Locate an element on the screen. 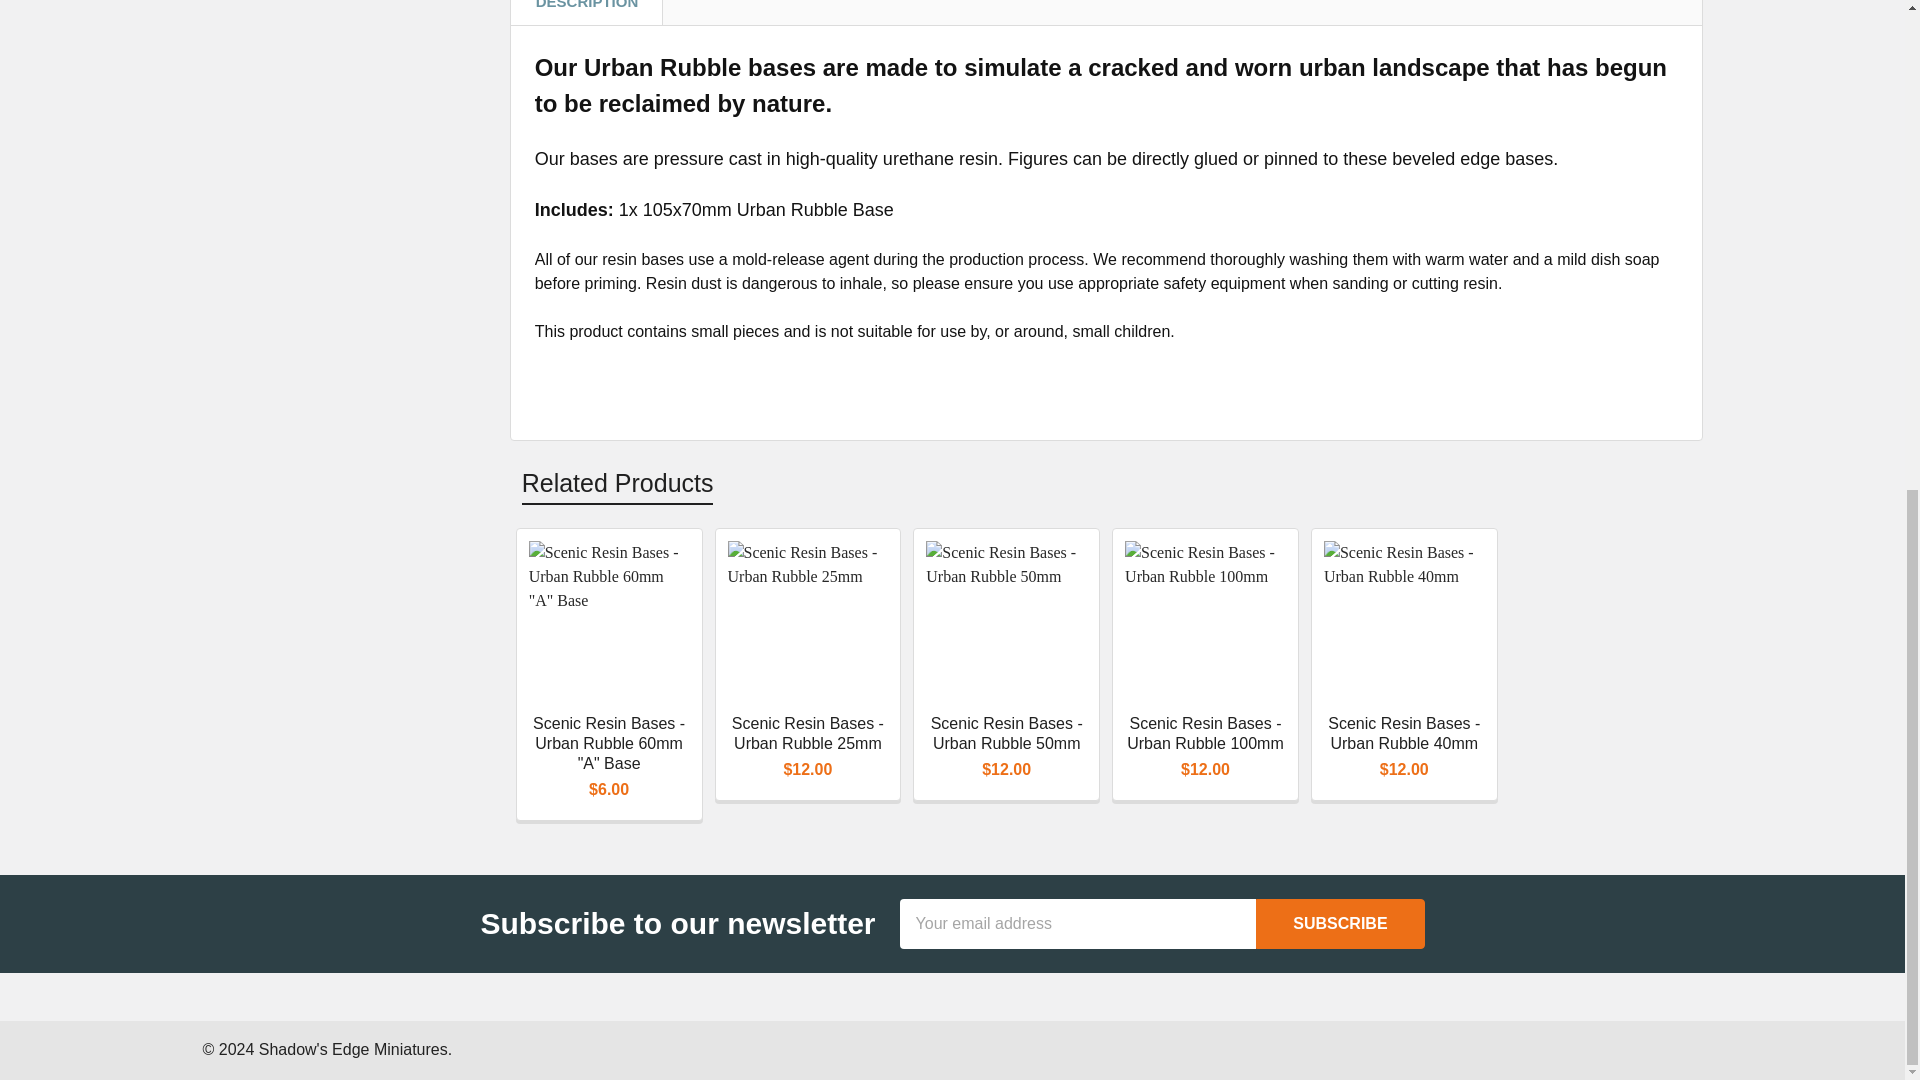  Scenic Resin Bases - Urban Rubble 25mm is located at coordinates (808, 622).